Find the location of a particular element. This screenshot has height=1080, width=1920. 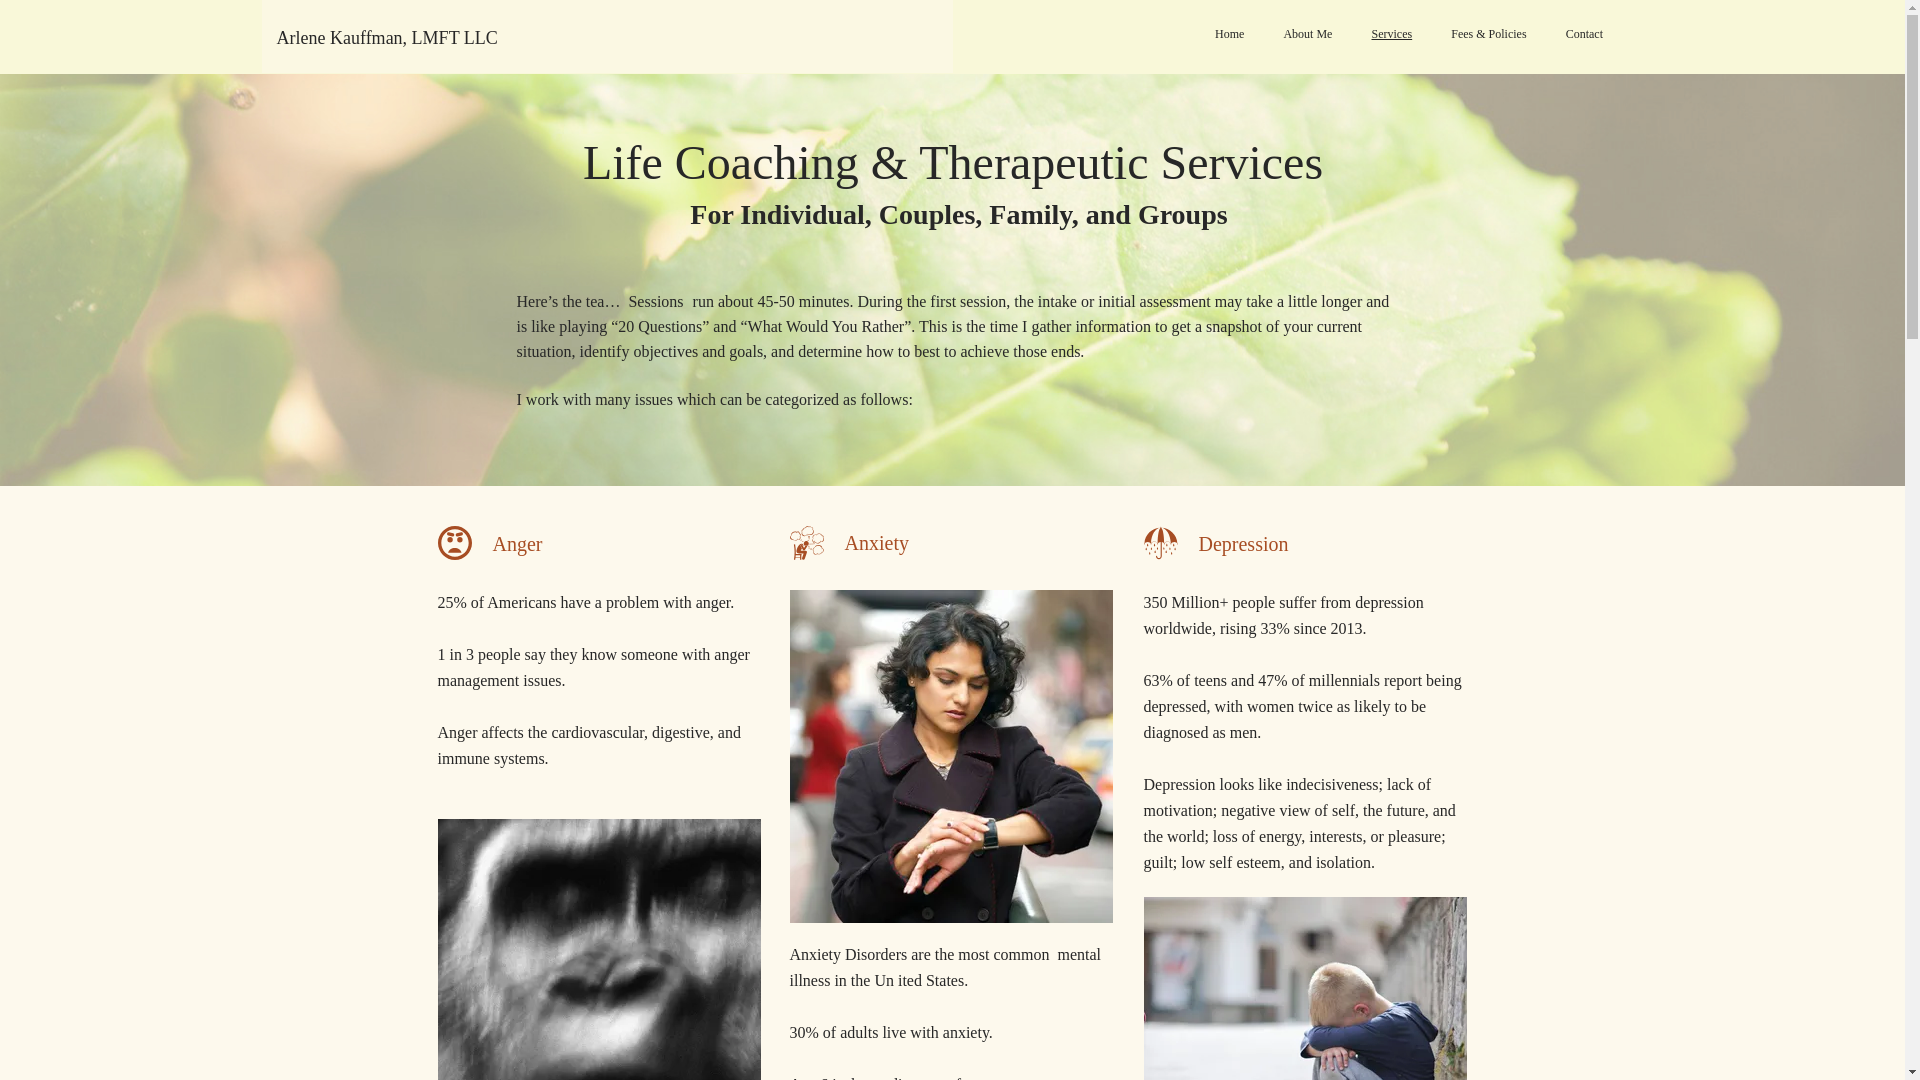

Home is located at coordinates (1230, 34).